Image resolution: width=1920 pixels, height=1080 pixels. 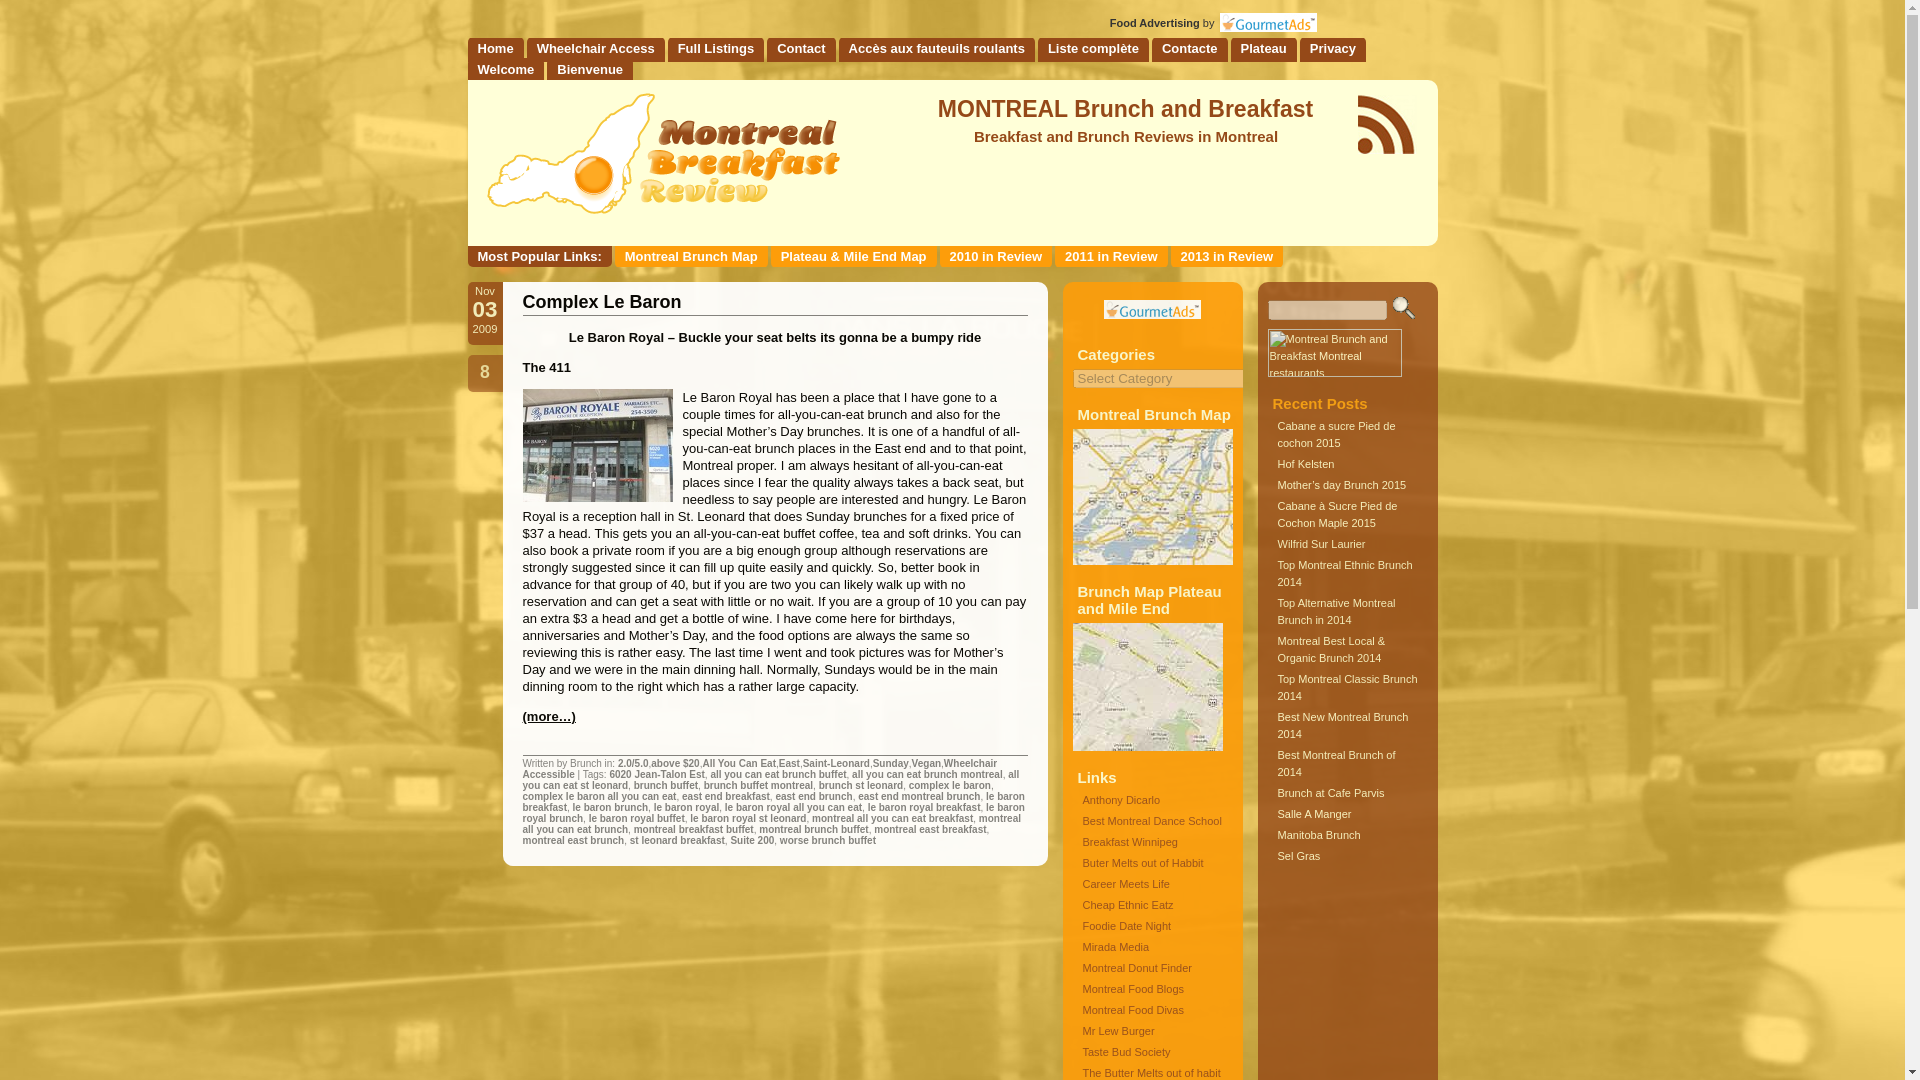 I want to click on complex le baron, so click(x=949, y=784).